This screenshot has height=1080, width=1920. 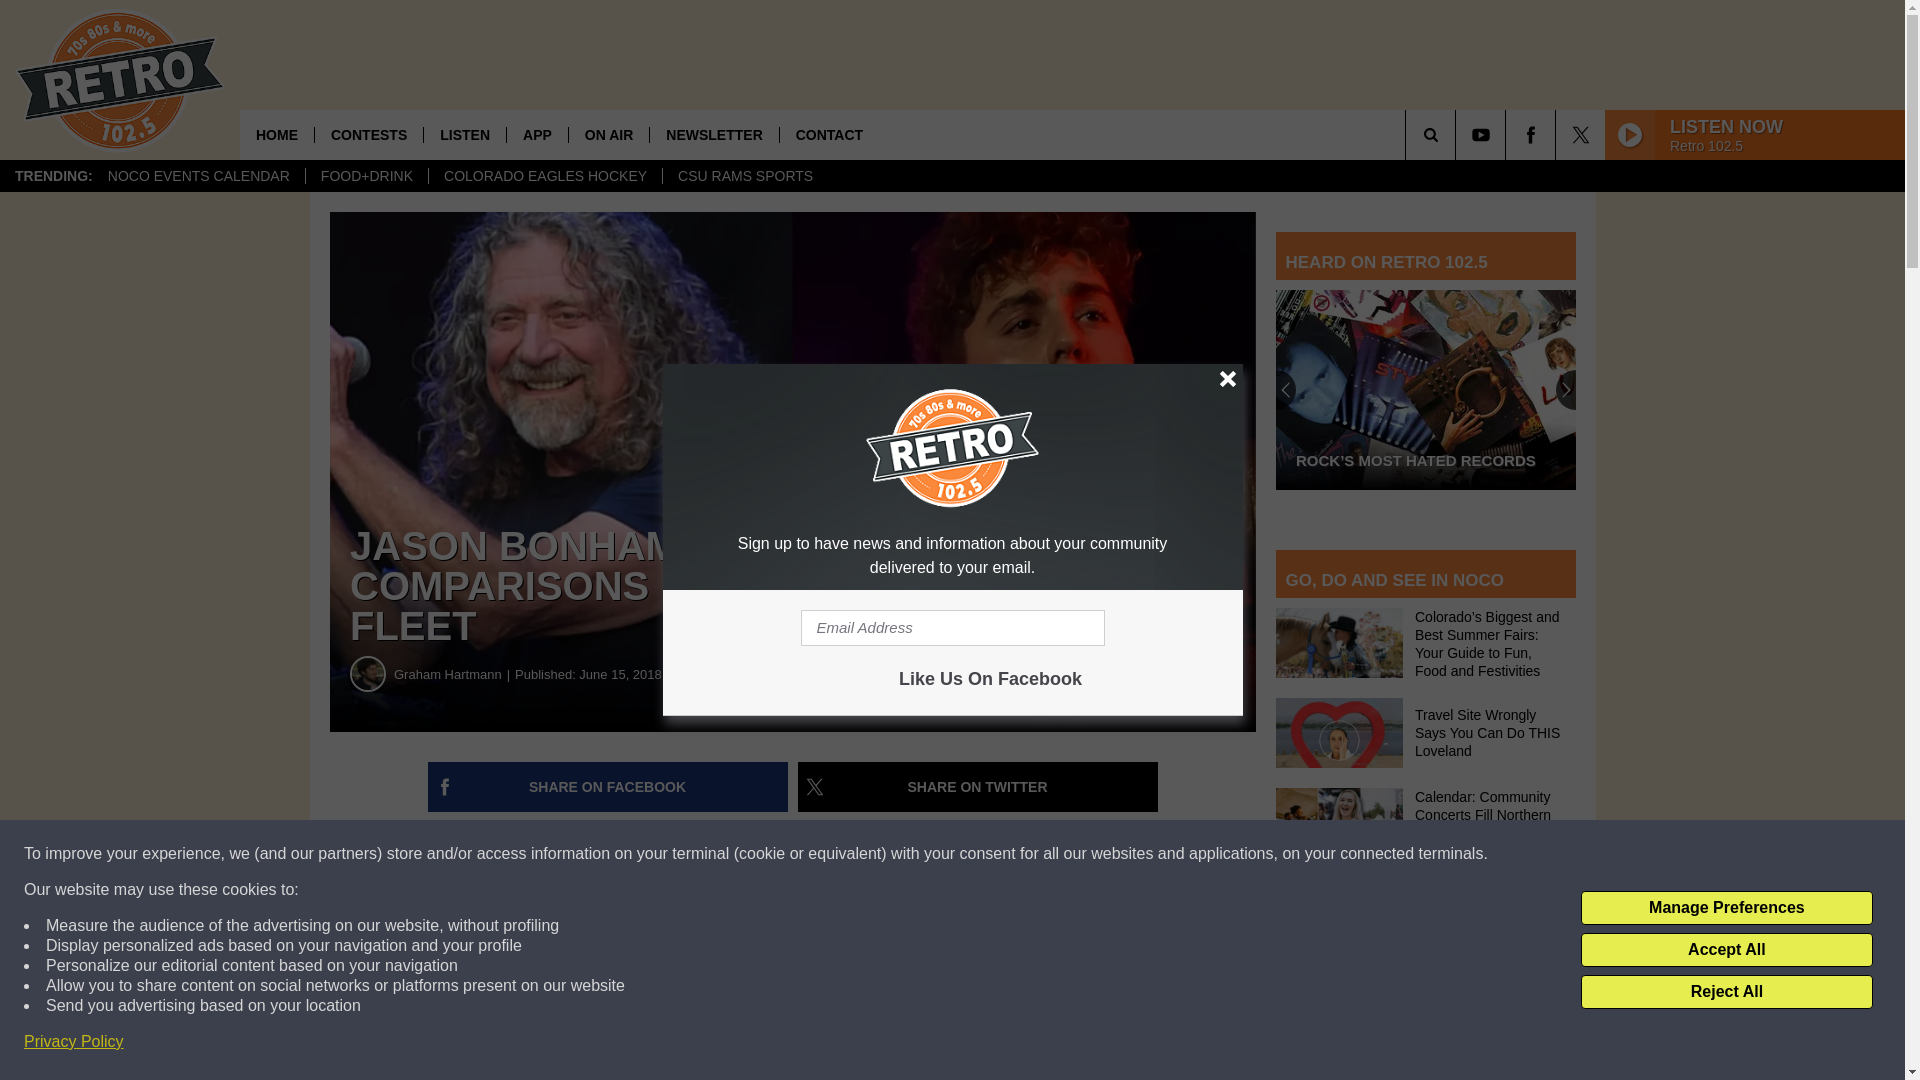 What do you see at coordinates (744, 176) in the screenshot?
I see `CSU RAMS SPORTS` at bounding box center [744, 176].